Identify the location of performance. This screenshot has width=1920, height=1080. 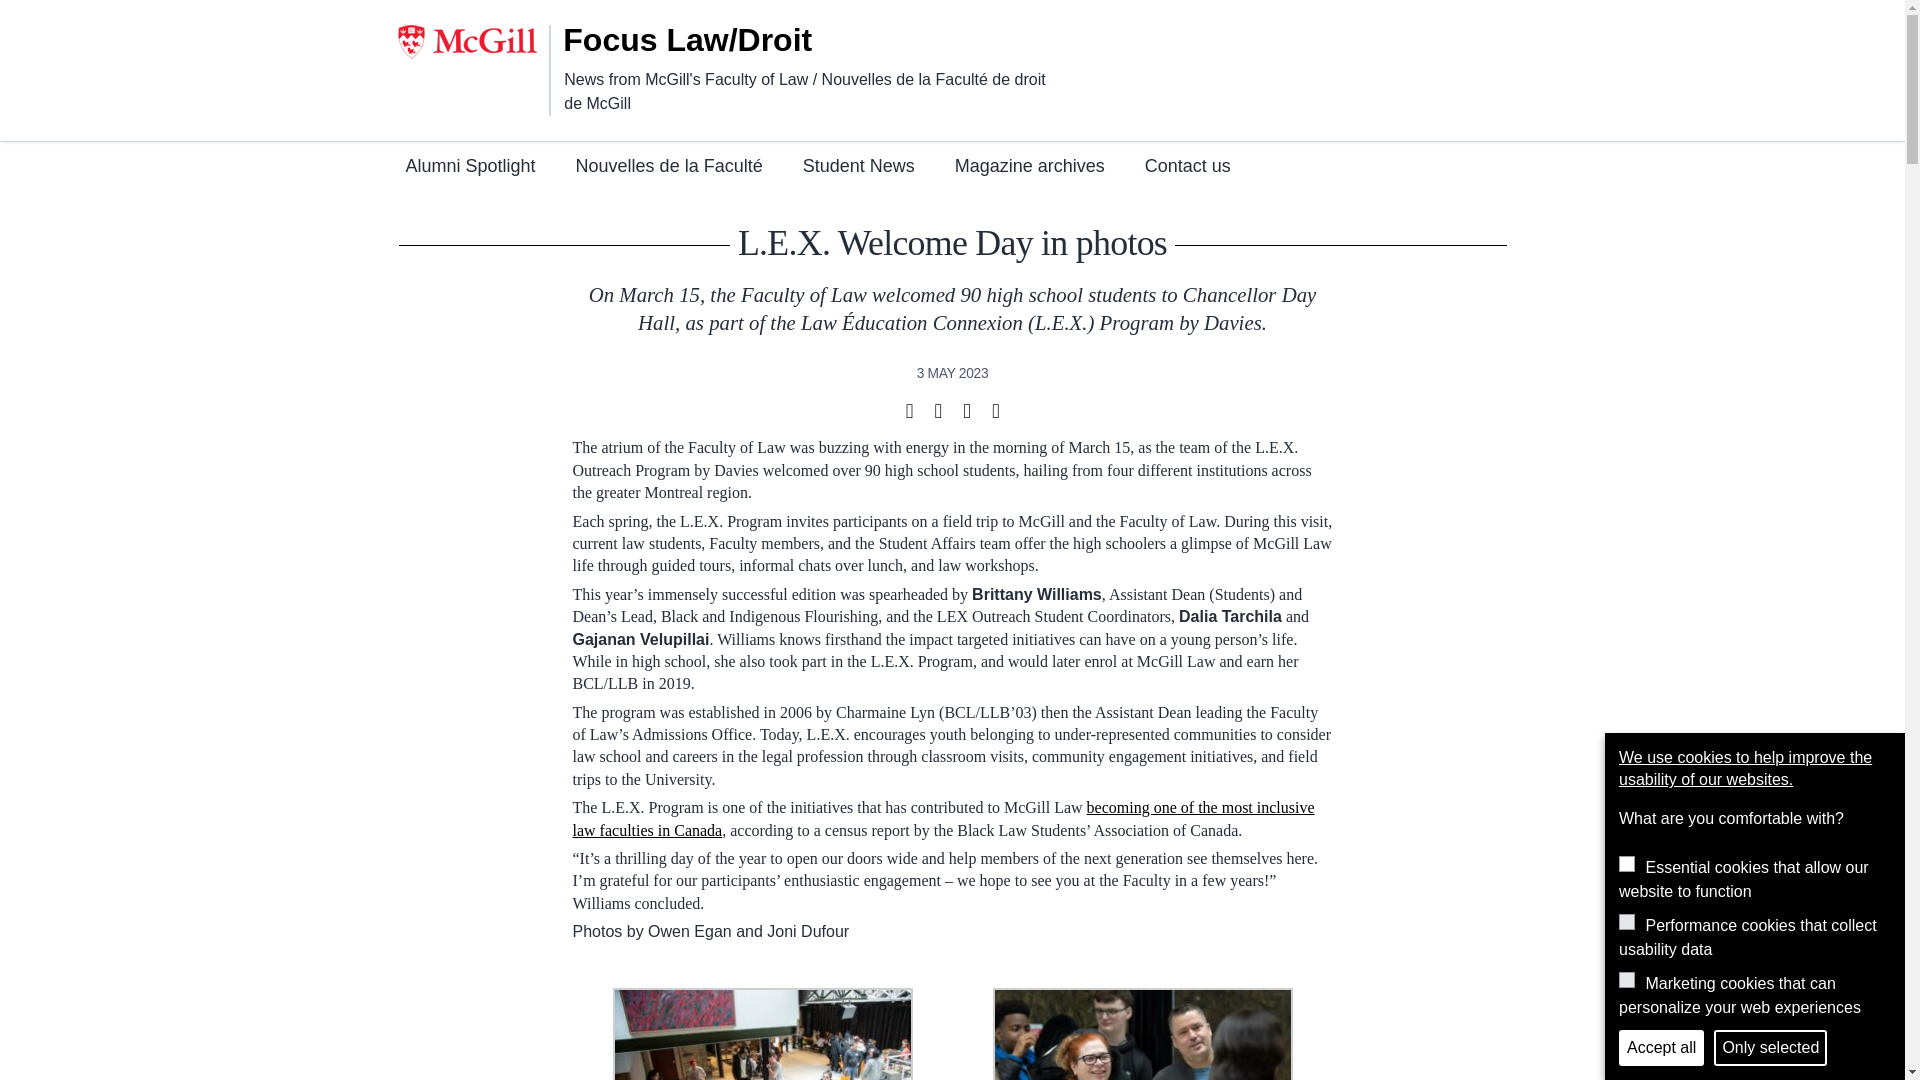
(1626, 921).